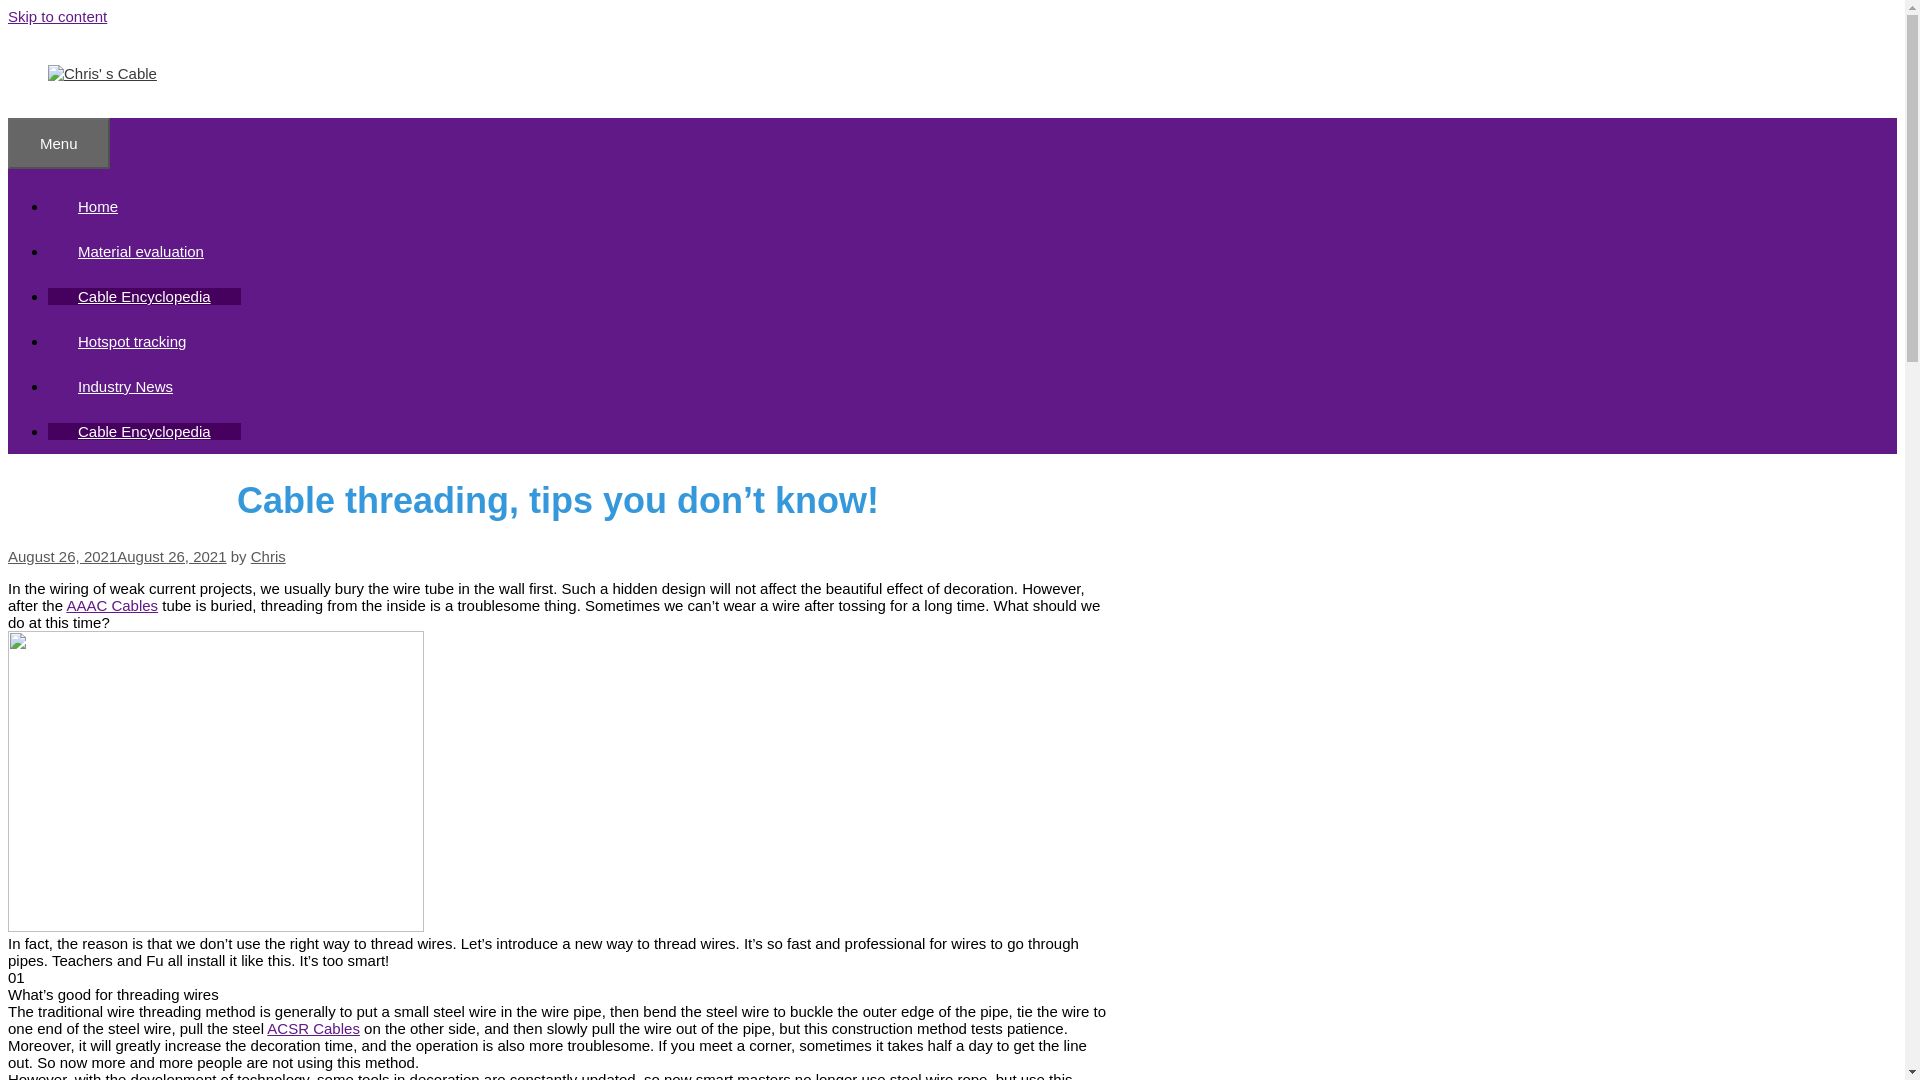 The height and width of the screenshot is (1080, 1920). I want to click on ACSR Cables, so click(313, 1028).